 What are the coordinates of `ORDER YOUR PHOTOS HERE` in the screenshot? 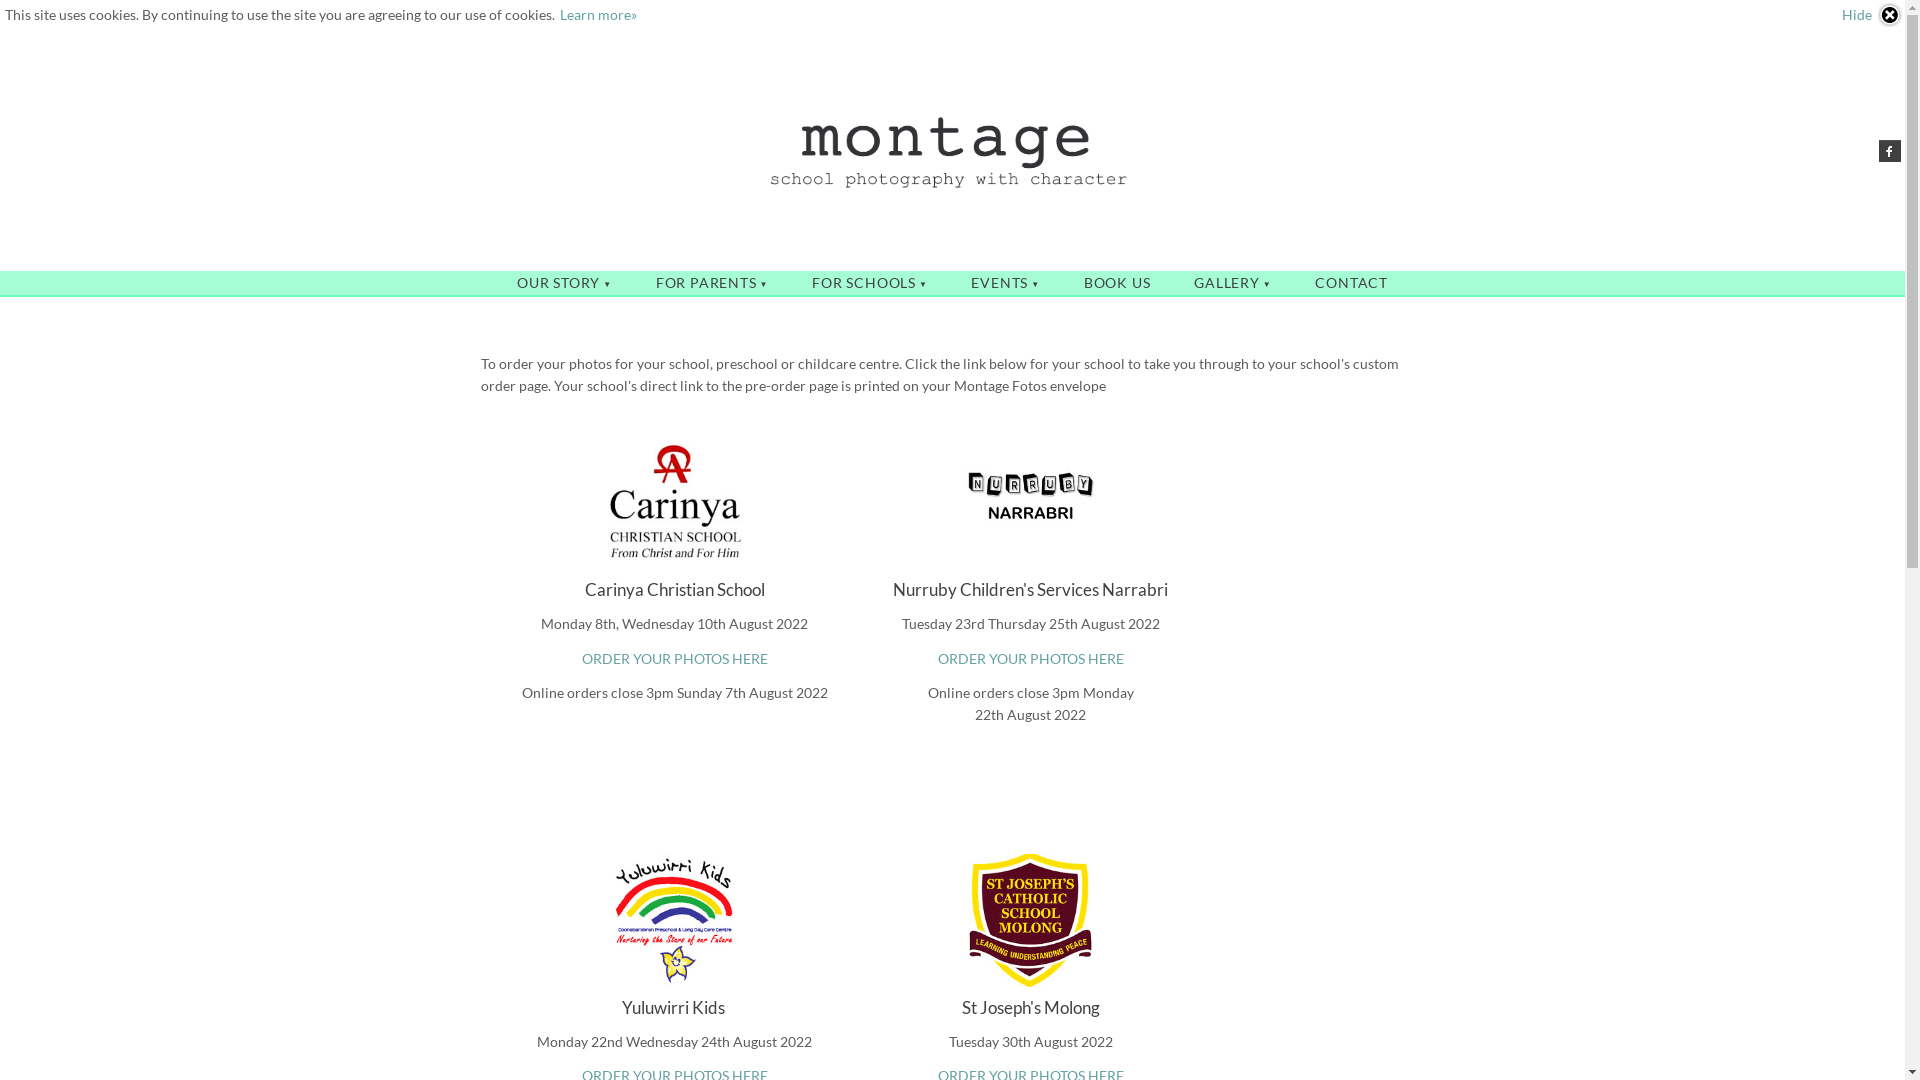 It's located at (1031, 658).